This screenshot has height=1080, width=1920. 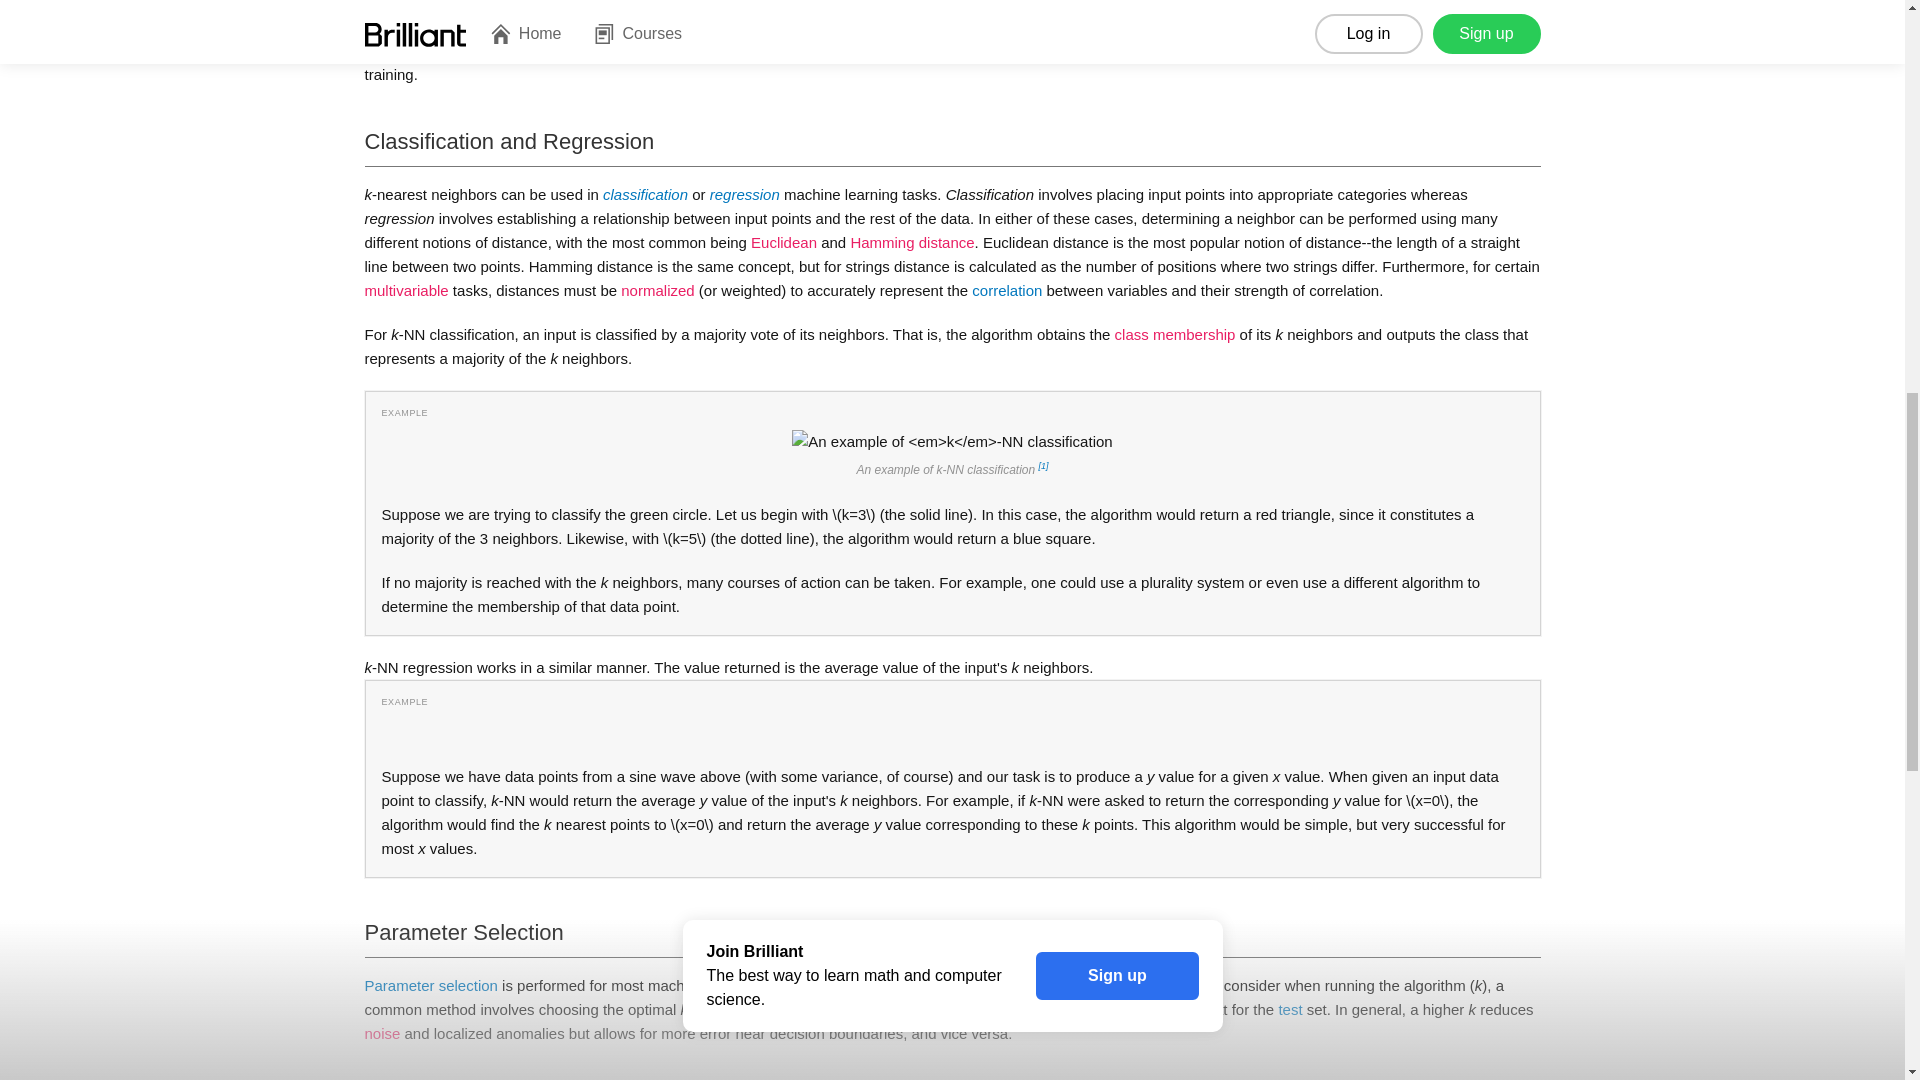 What do you see at coordinates (744, 194) in the screenshot?
I see `regression` at bounding box center [744, 194].